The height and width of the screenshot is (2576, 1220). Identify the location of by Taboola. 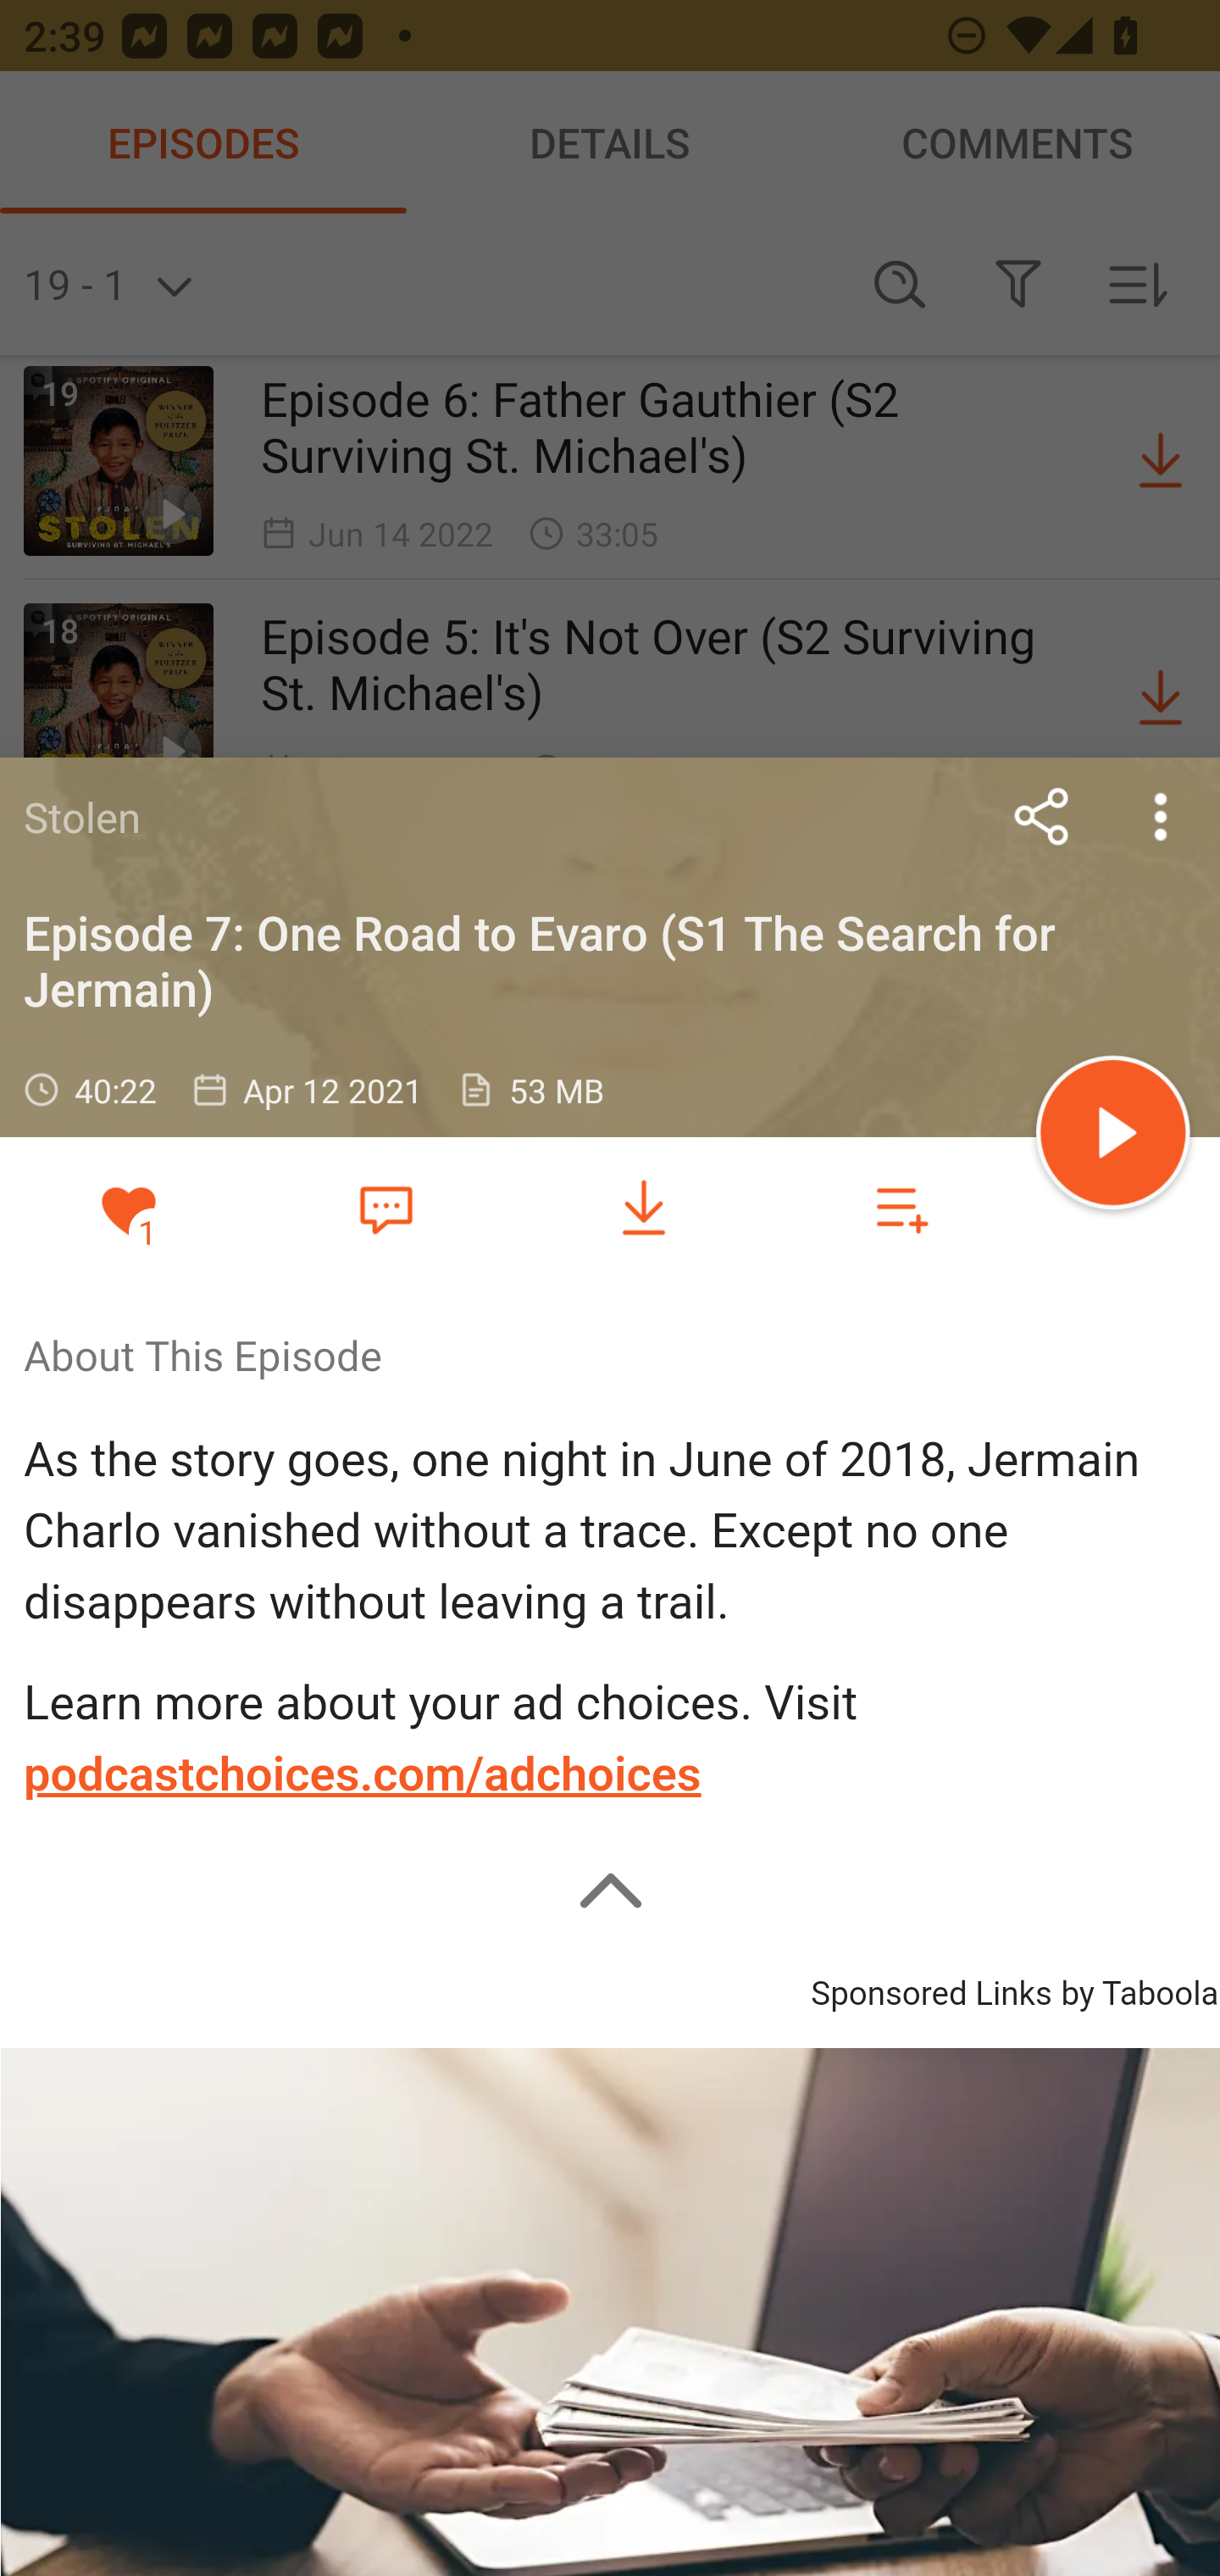
(1139, 1988).